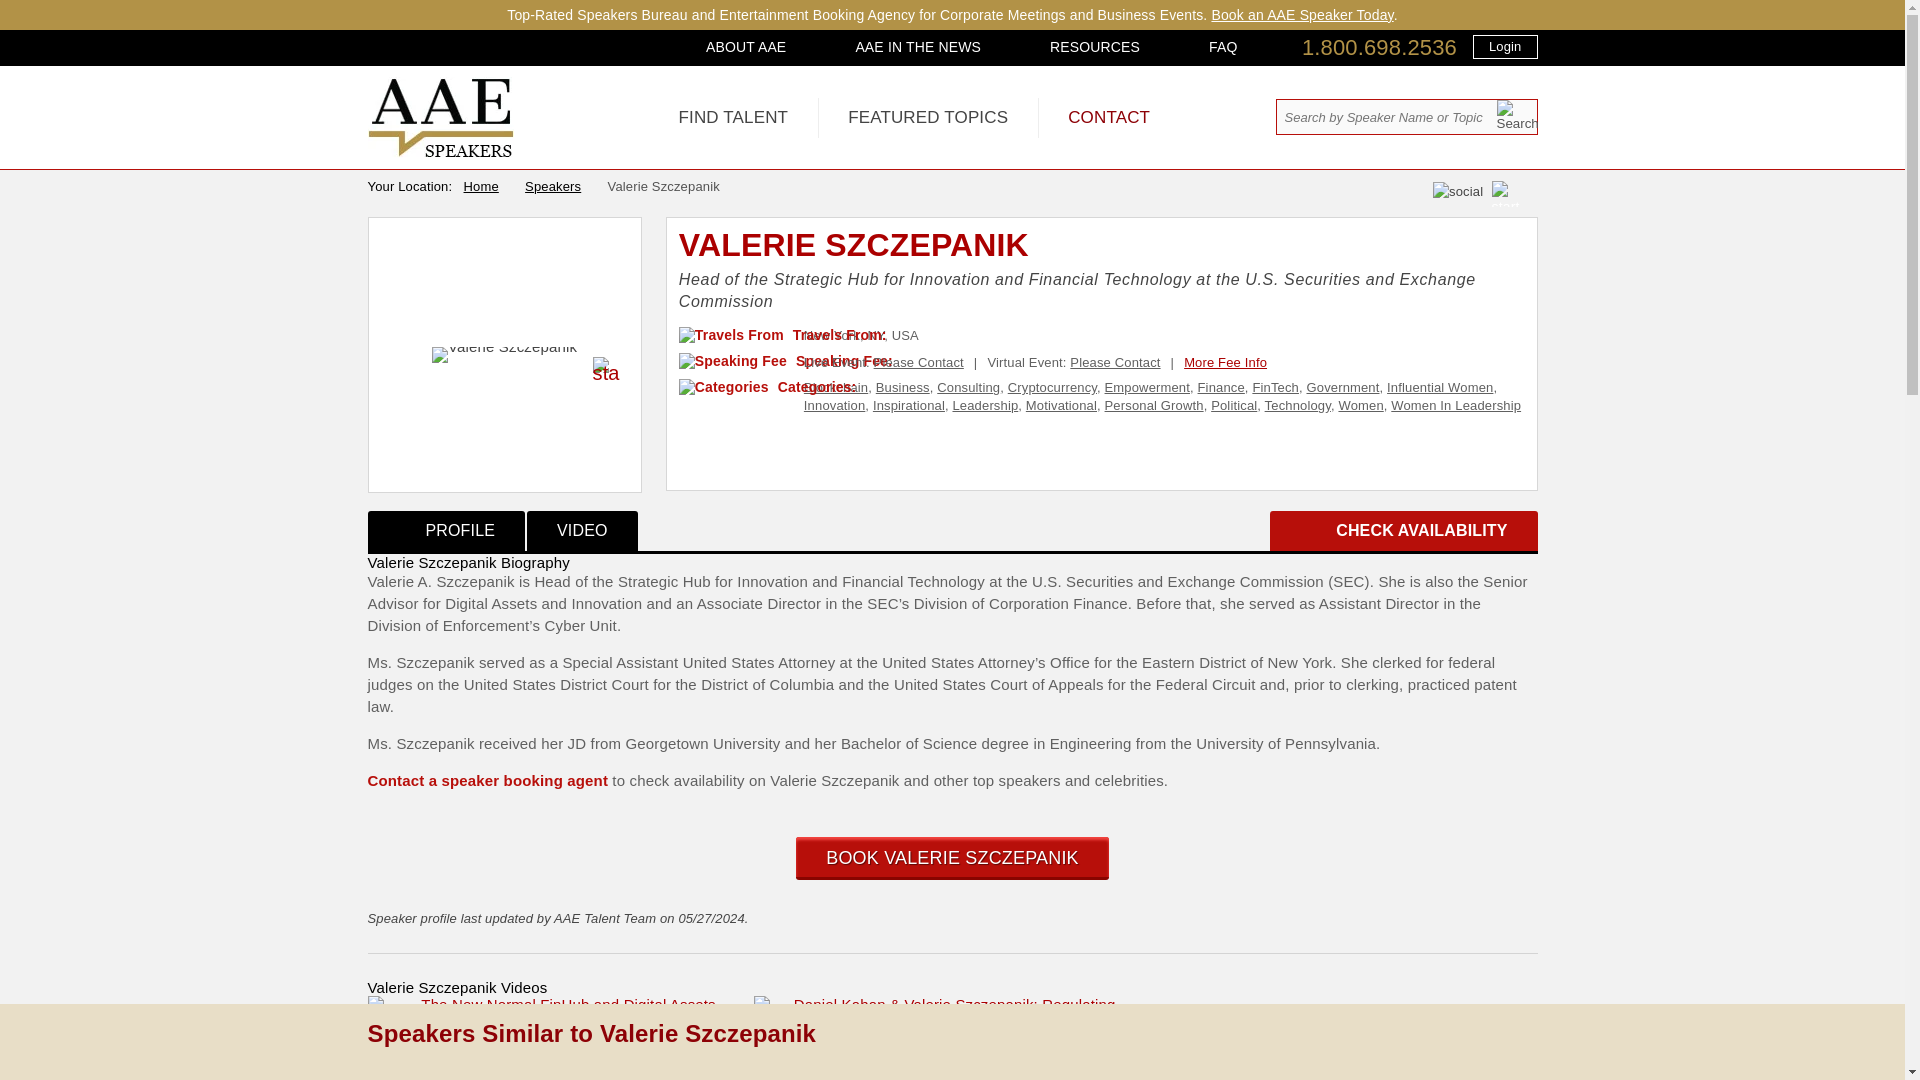 The width and height of the screenshot is (1920, 1080). What do you see at coordinates (918, 46) in the screenshot?
I see `AAE IN THE NEWS` at bounding box center [918, 46].